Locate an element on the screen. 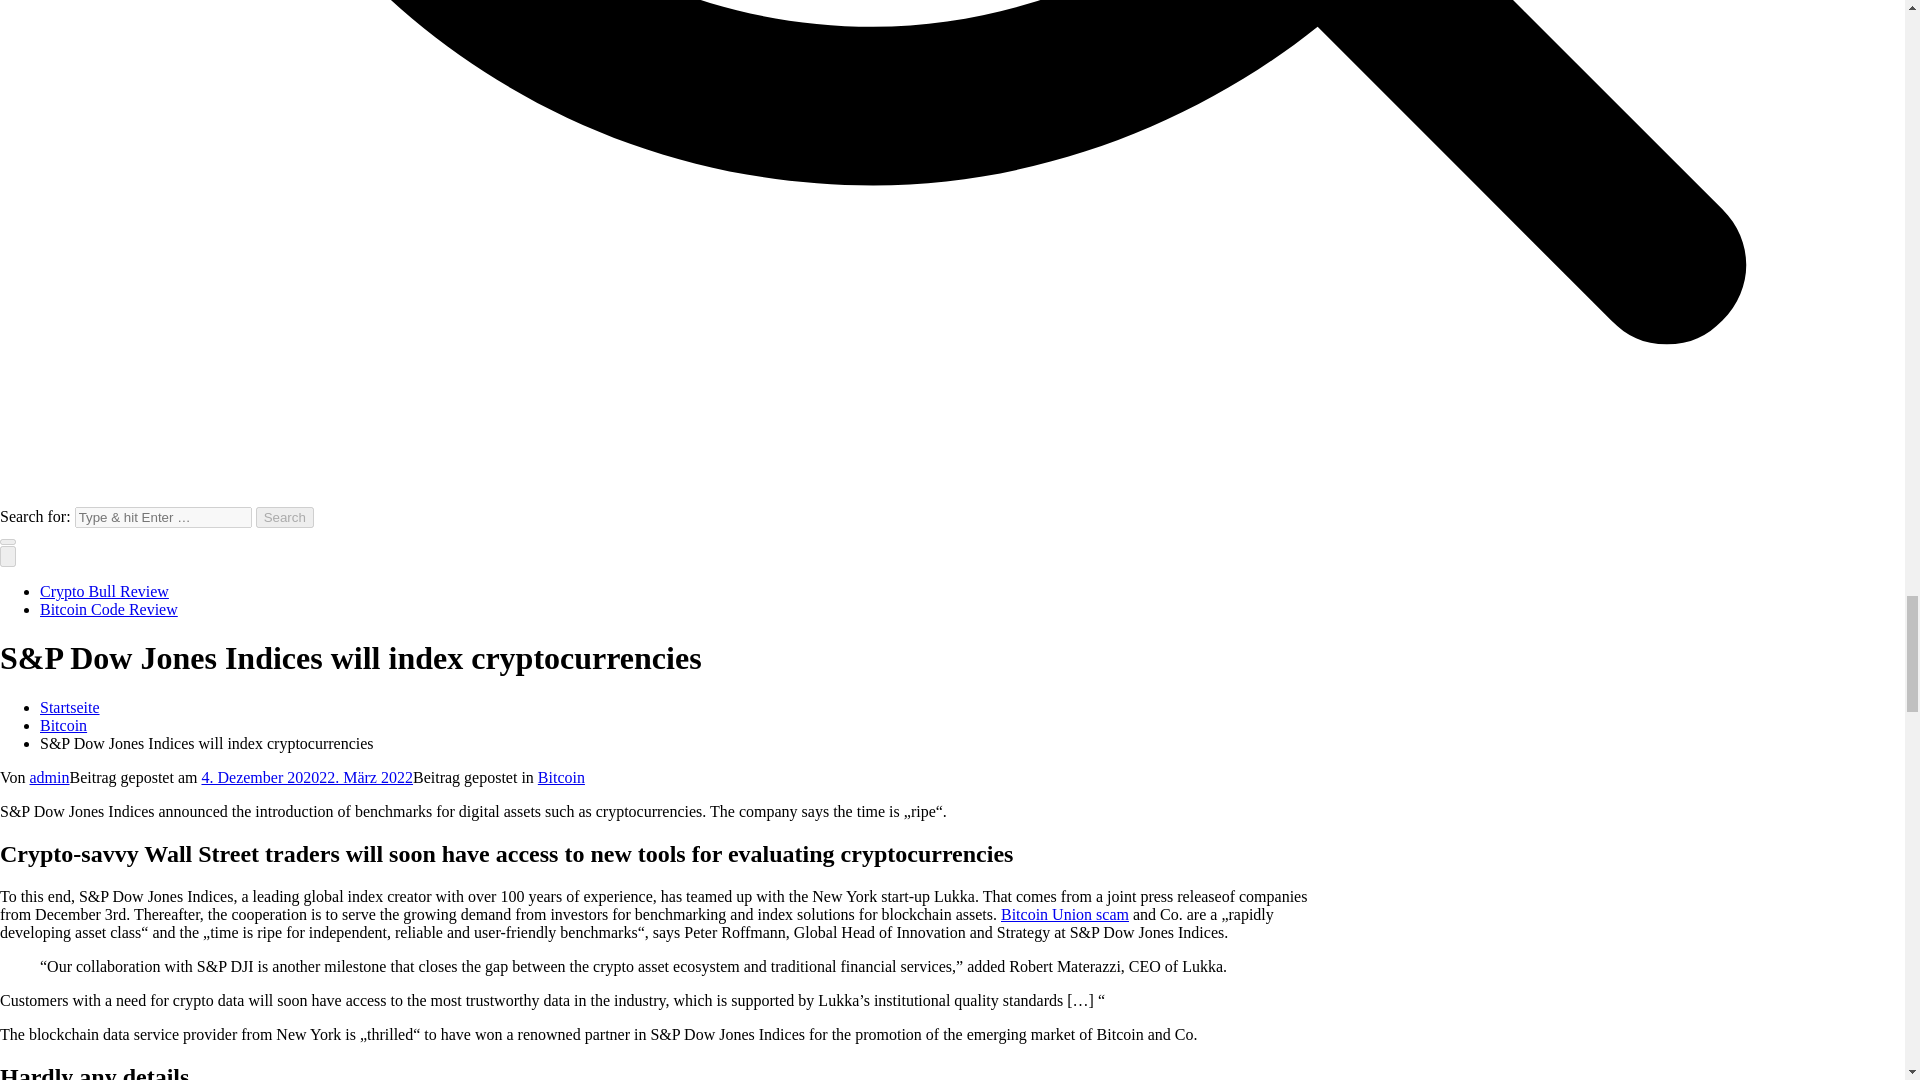  Bitcoin Code Review is located at coordinates (109, 608).